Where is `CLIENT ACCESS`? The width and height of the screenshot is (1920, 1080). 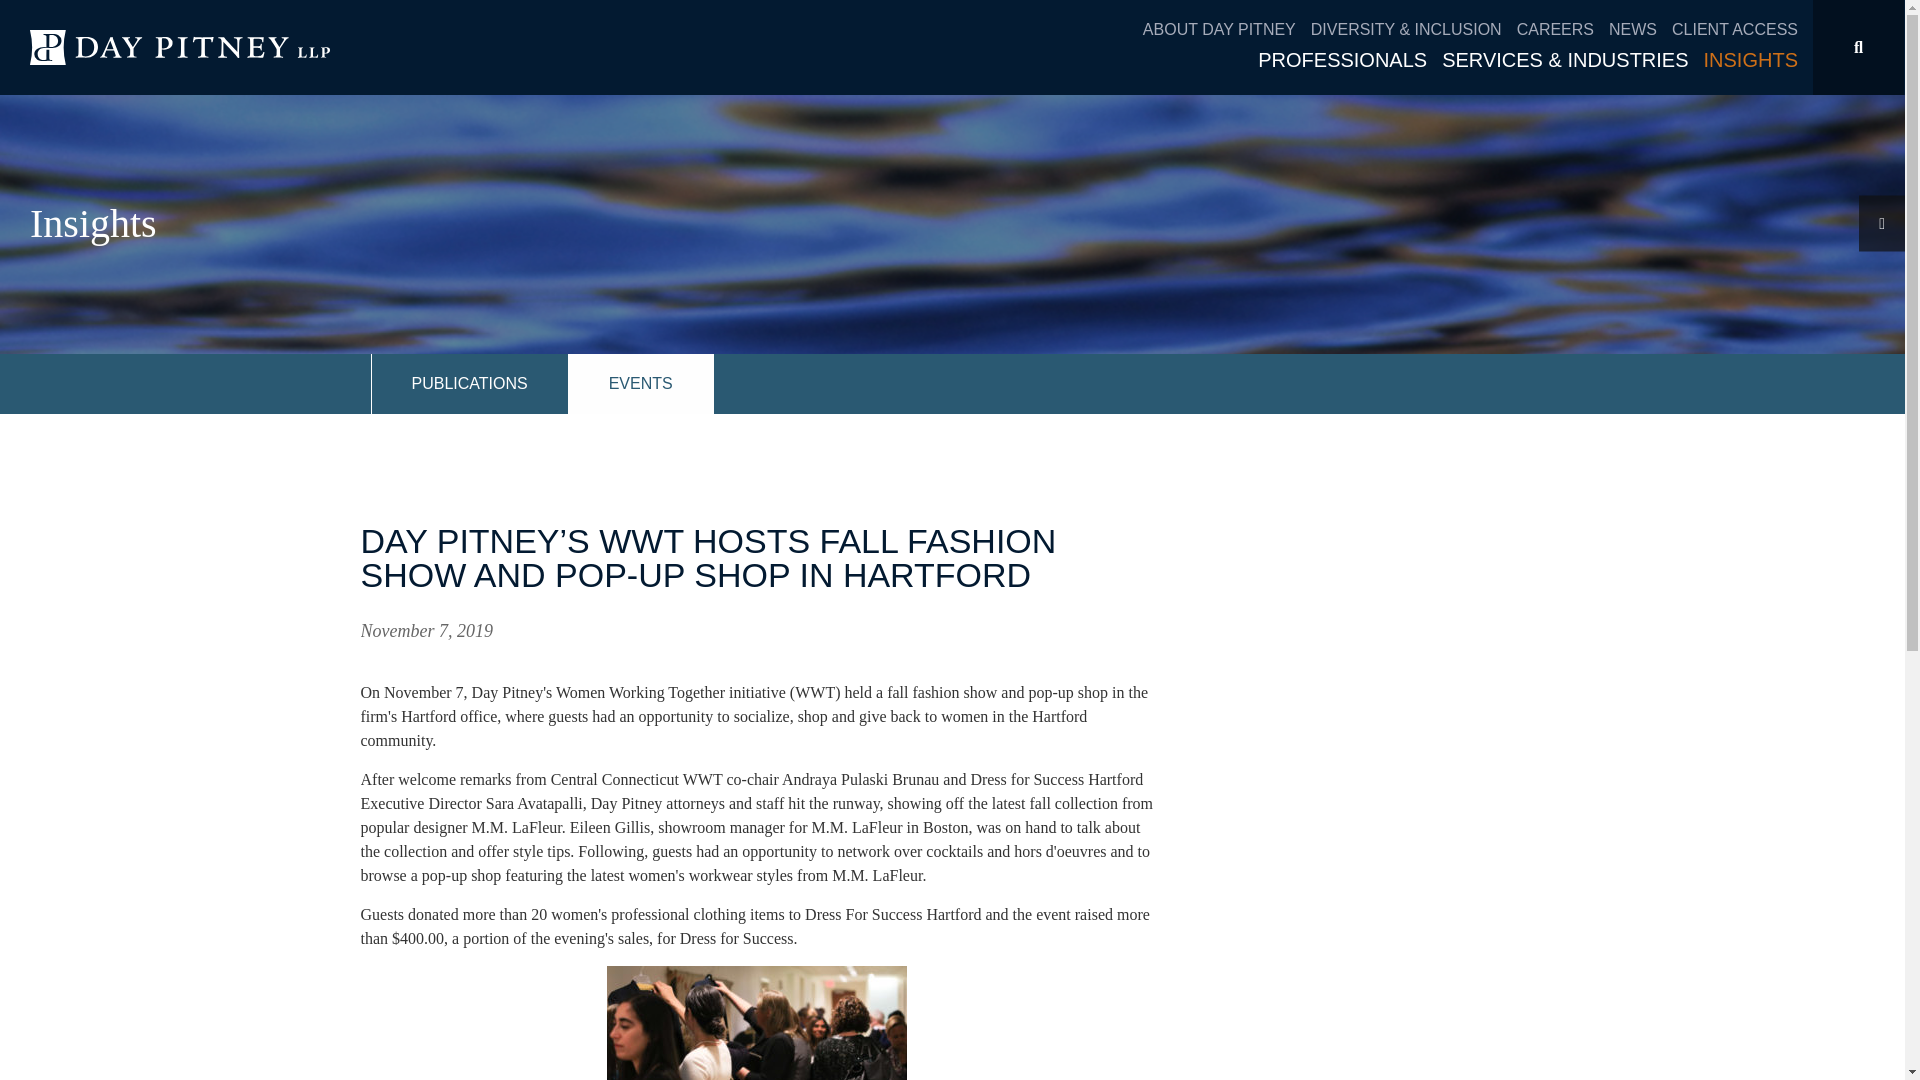 CLIENT ACCESS is located at coordinates (1734, 30).